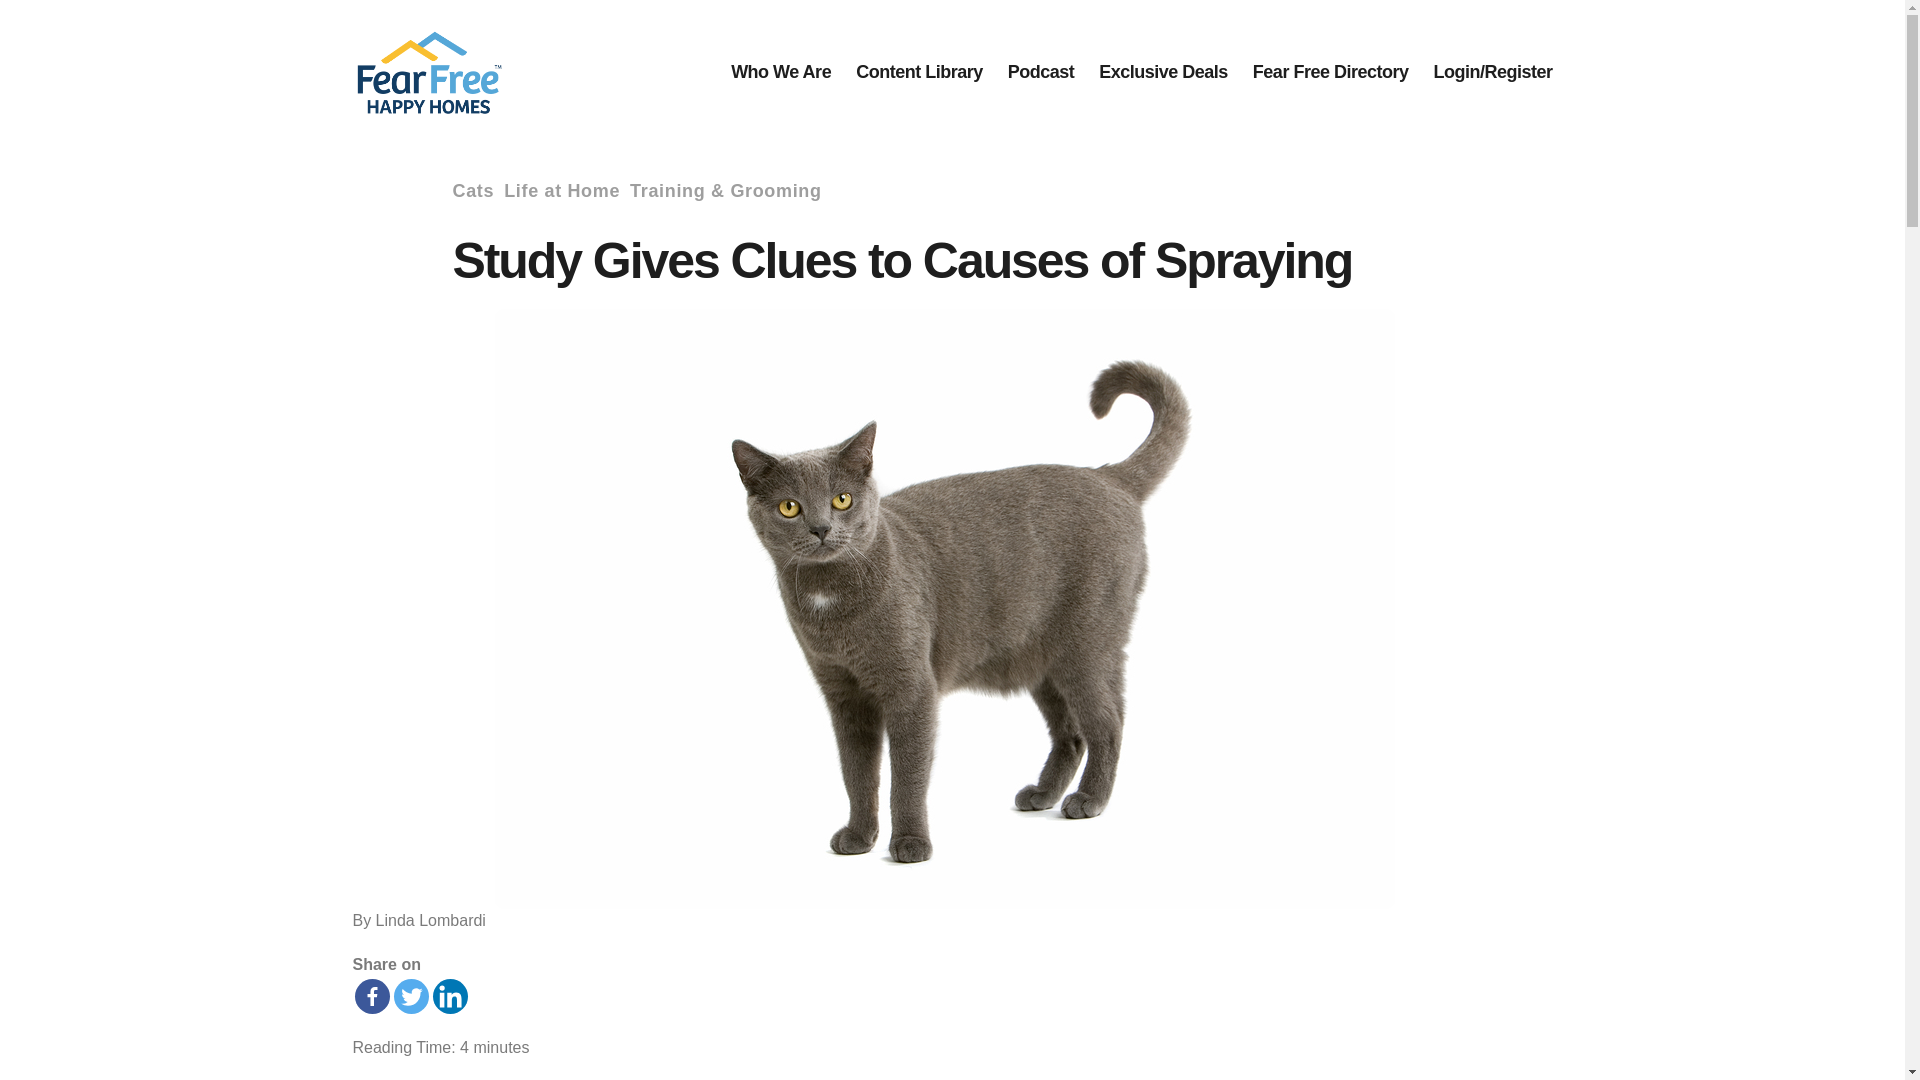 The image size is (1920, 1080). I want to click on Twitter, so click(410, 996).